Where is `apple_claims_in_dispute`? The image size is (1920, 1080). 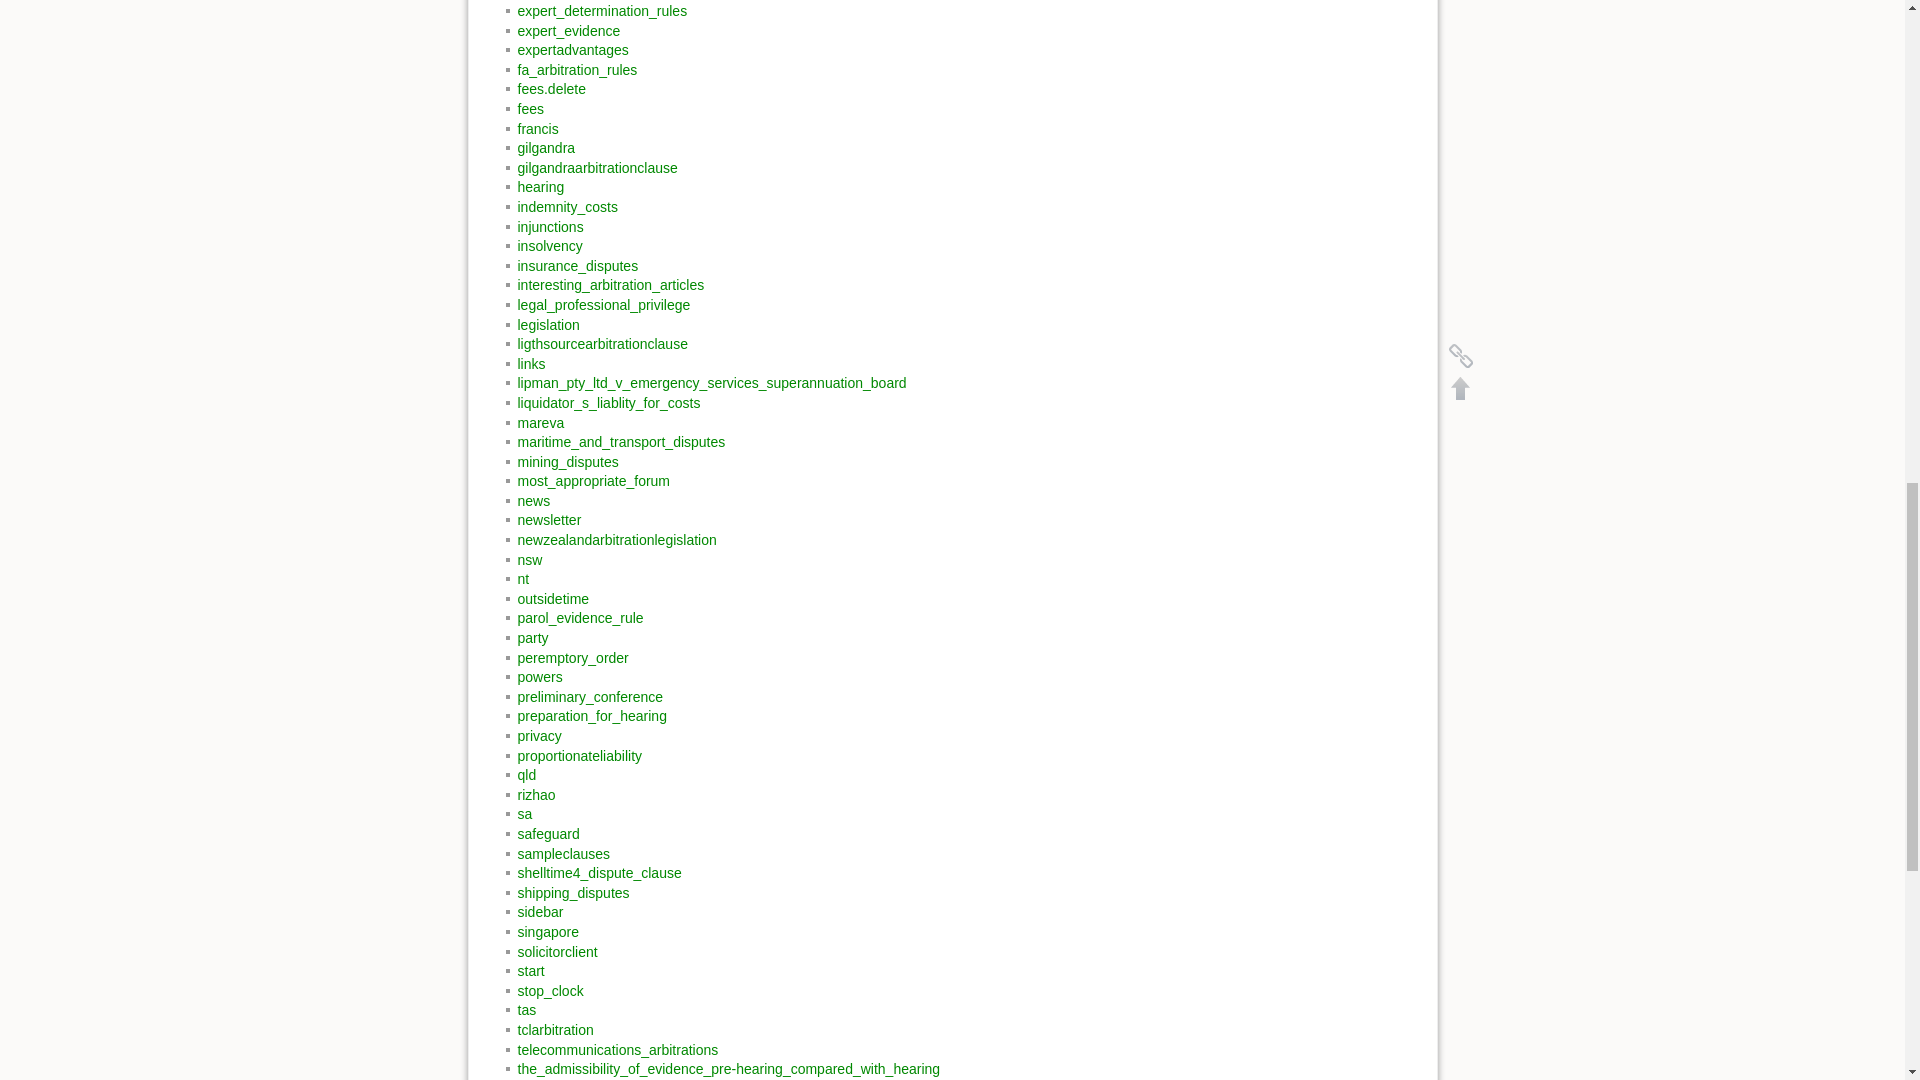
apple_claims_in_dispute is located at coordinates (594, 590).